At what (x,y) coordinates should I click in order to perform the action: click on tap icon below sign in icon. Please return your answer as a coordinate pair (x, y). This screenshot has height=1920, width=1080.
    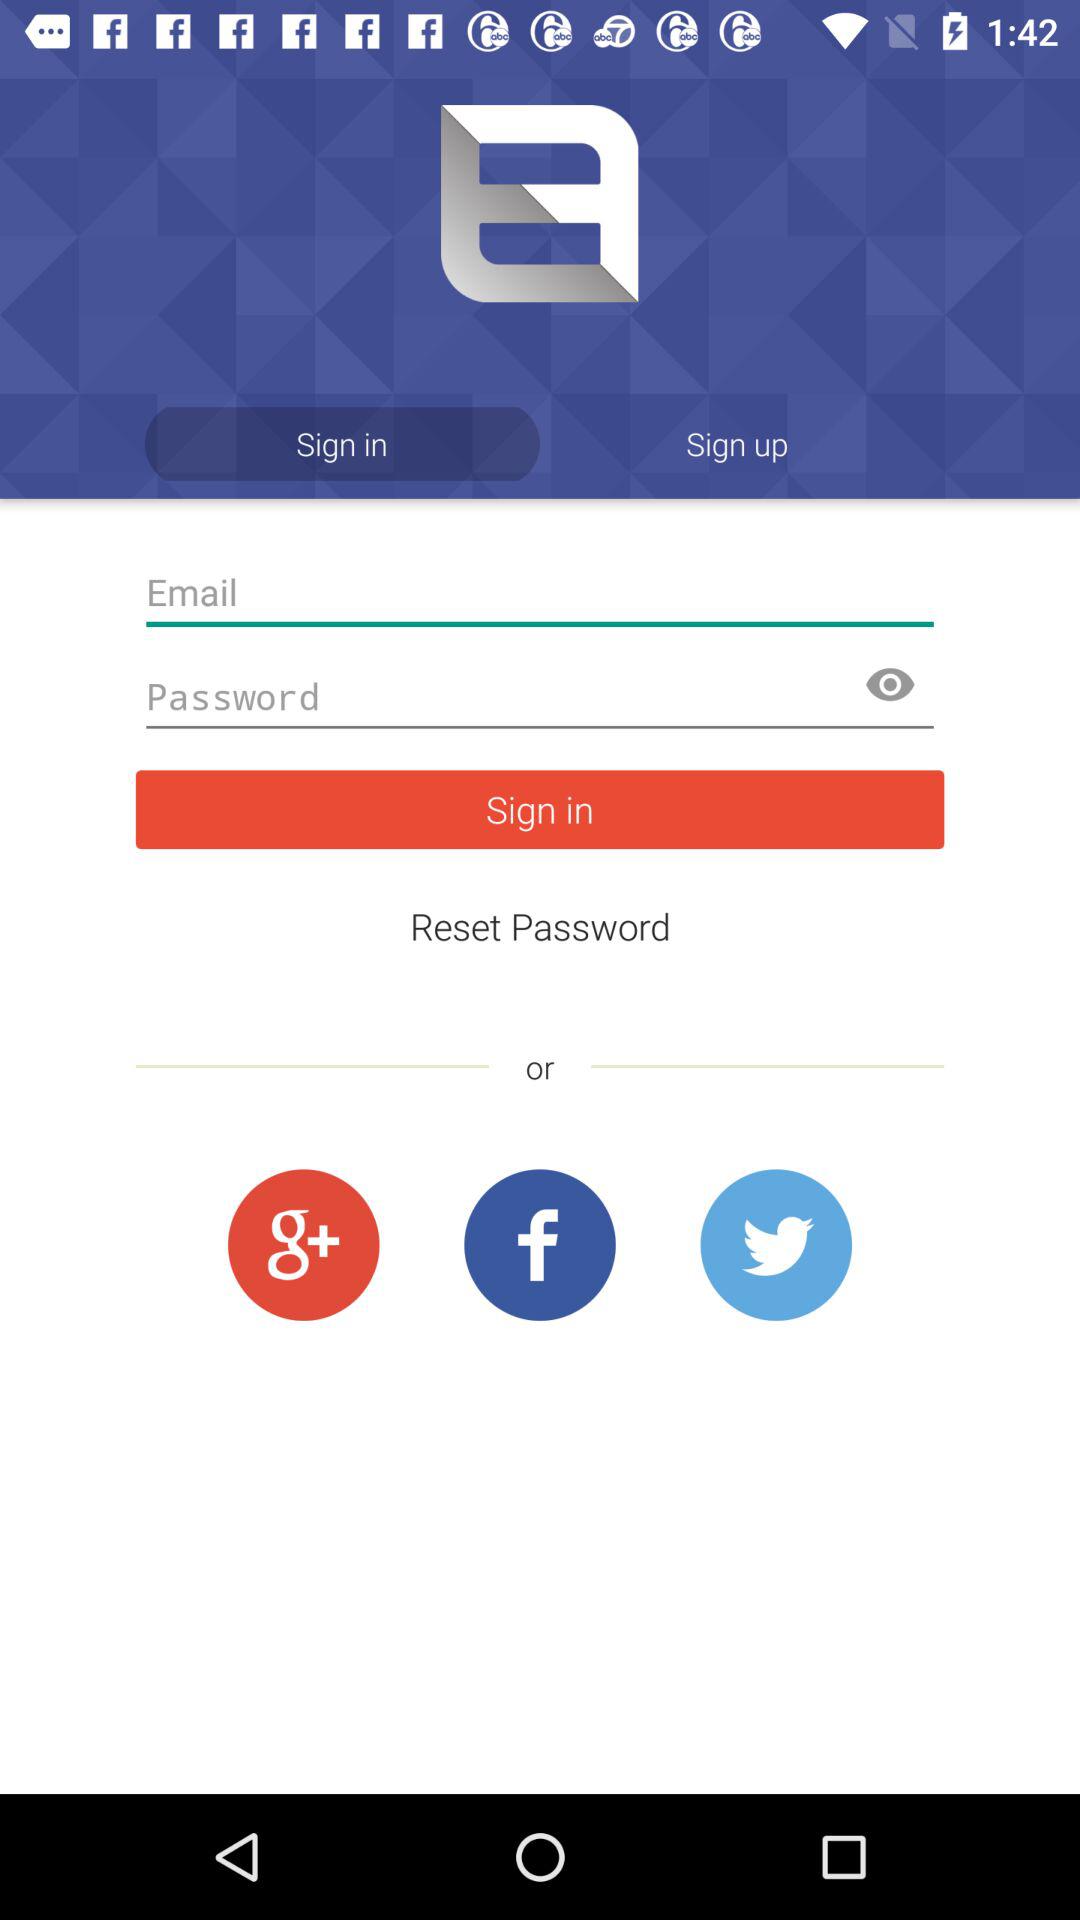
    Looking at the image, I should click on (540, 926).